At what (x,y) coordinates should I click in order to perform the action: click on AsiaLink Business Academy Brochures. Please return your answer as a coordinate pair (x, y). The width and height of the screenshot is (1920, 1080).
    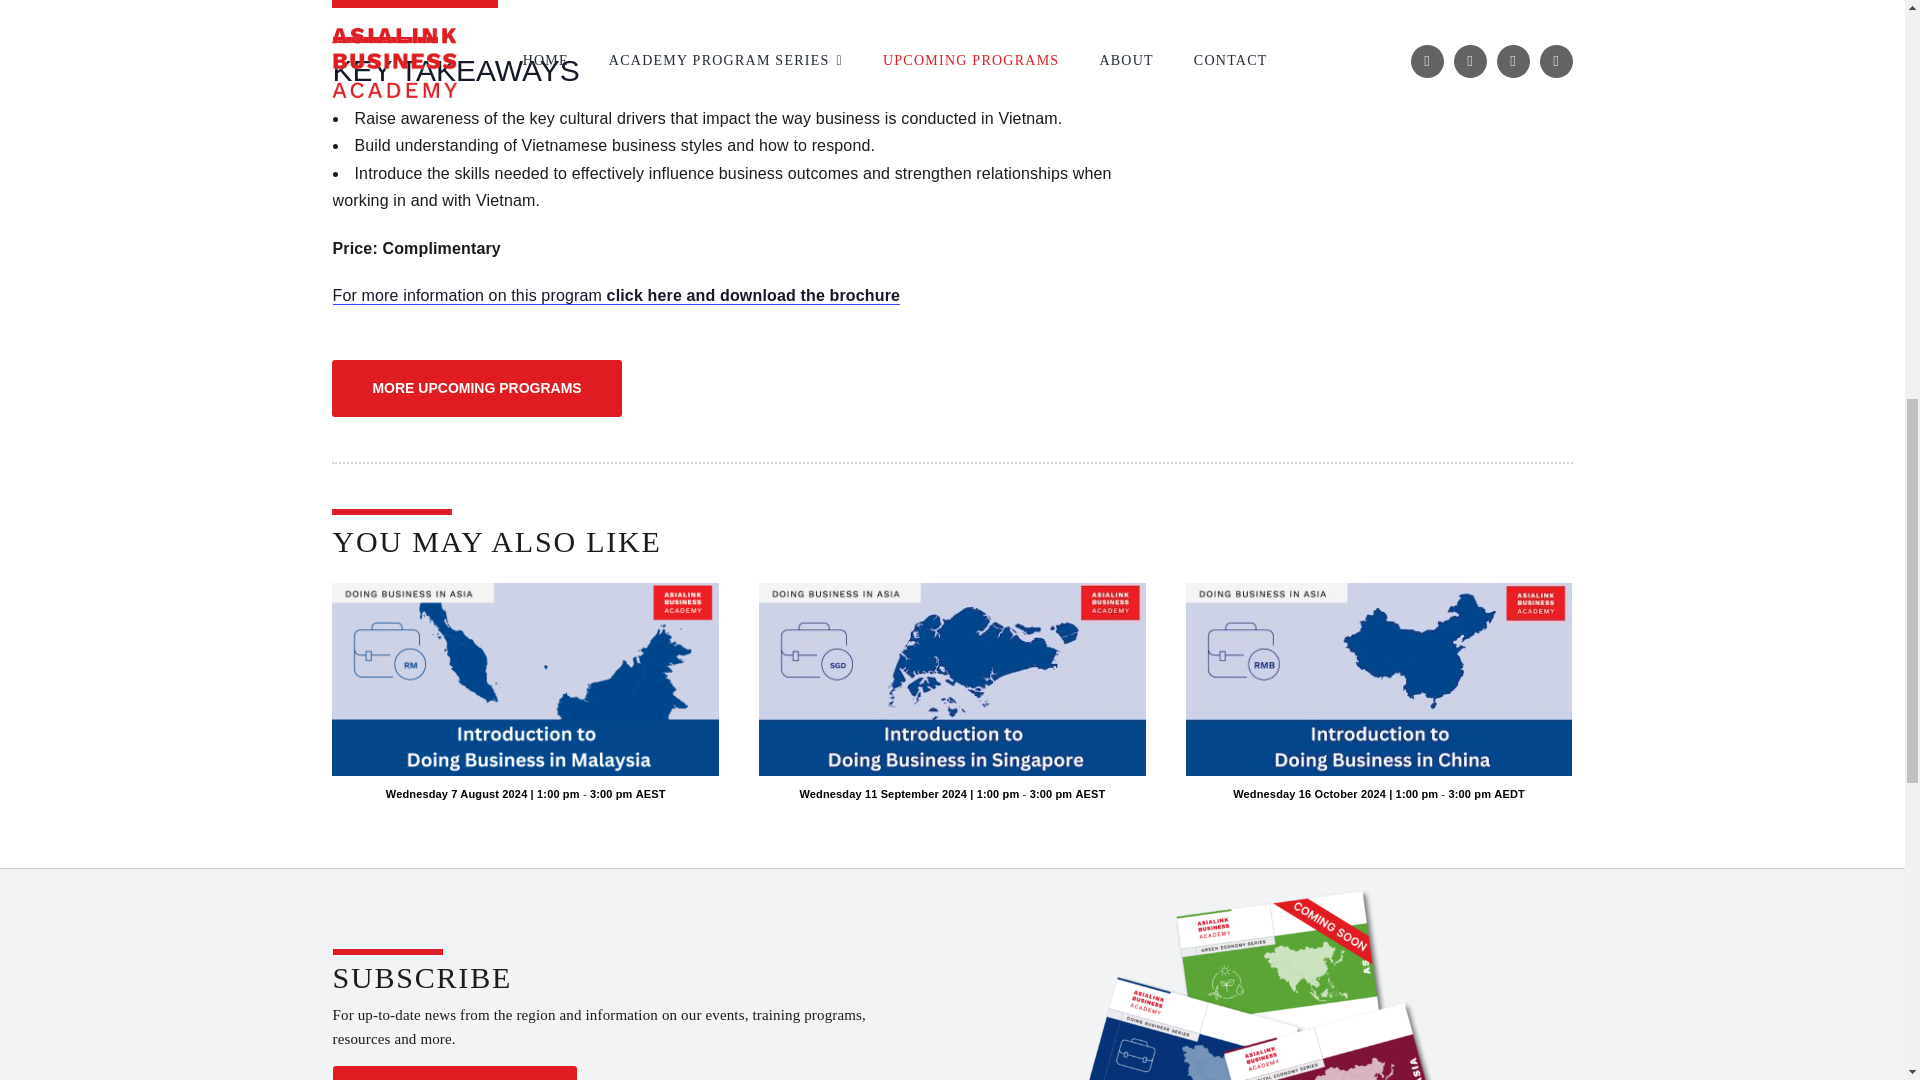
    Looking at the image, I should click on (1262, 982).